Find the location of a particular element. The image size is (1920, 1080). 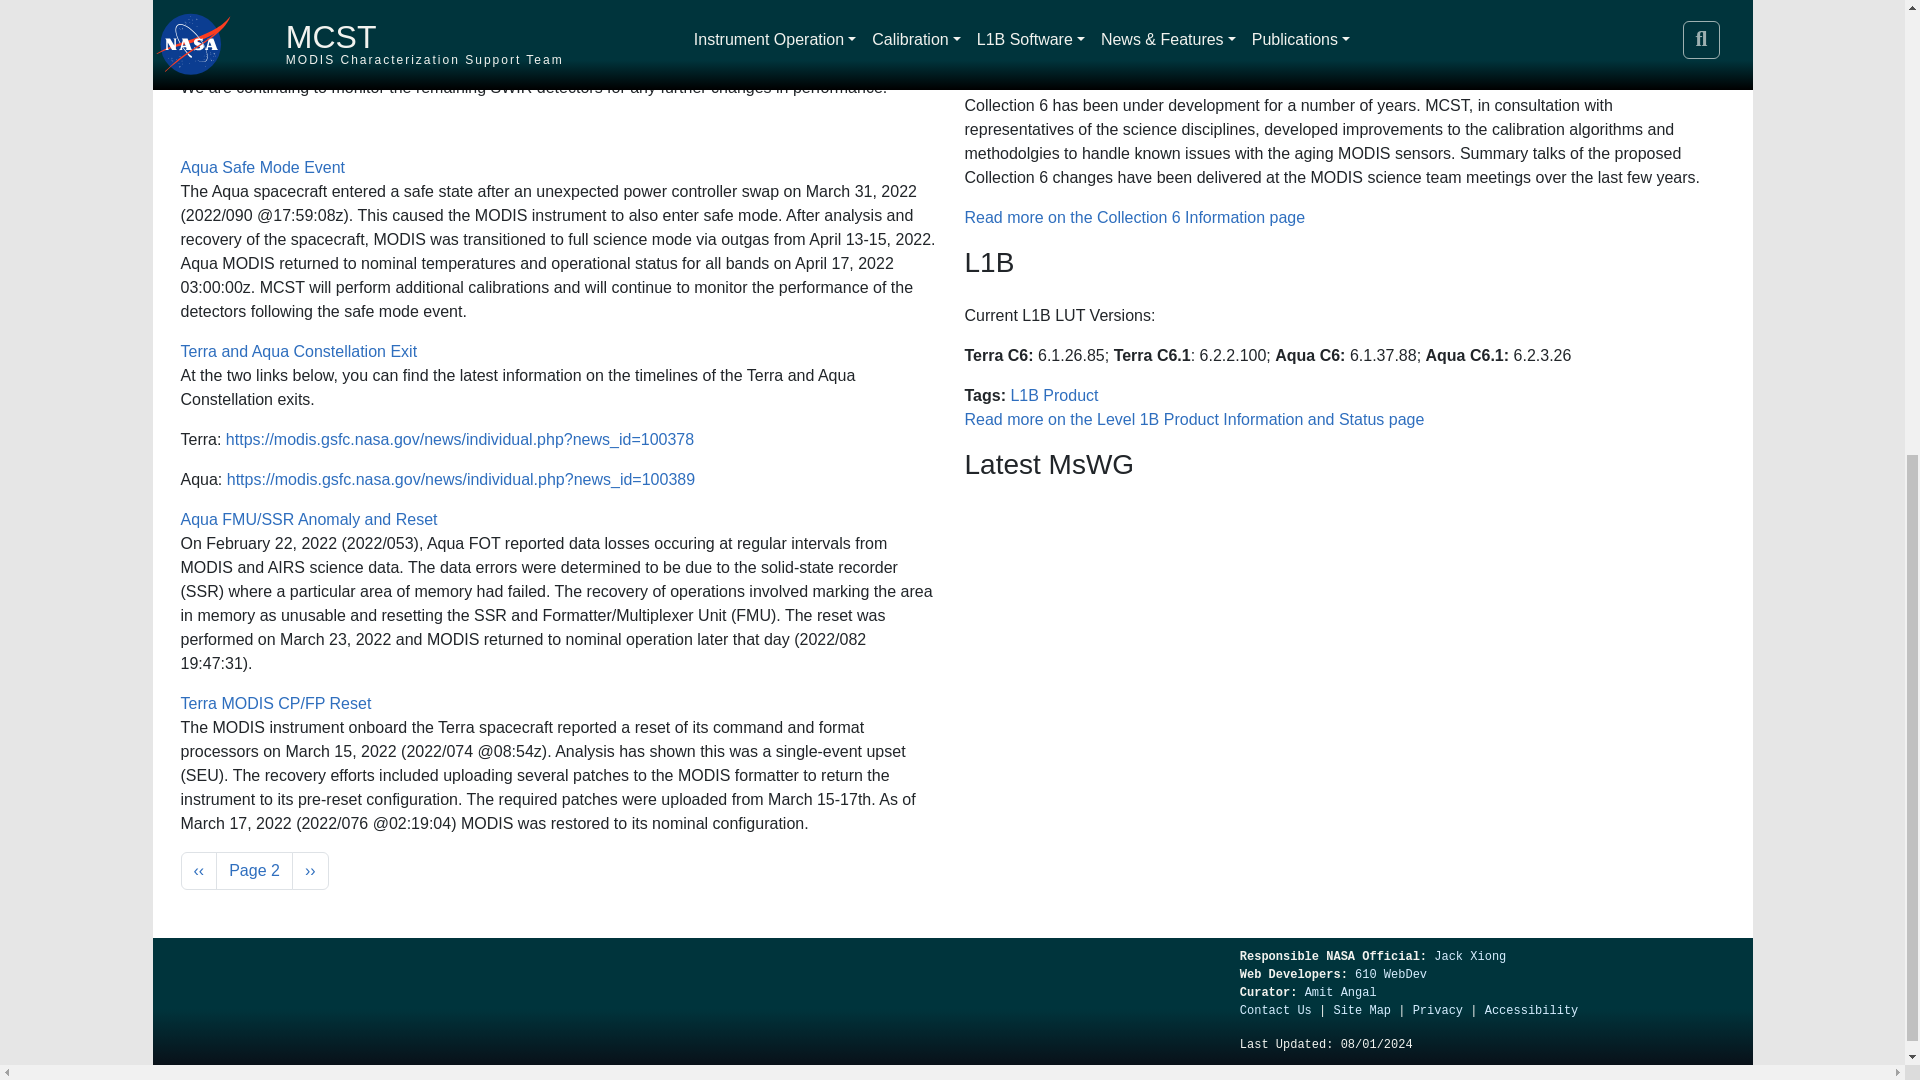

Go to previous page is located at coordinates (198, 870).